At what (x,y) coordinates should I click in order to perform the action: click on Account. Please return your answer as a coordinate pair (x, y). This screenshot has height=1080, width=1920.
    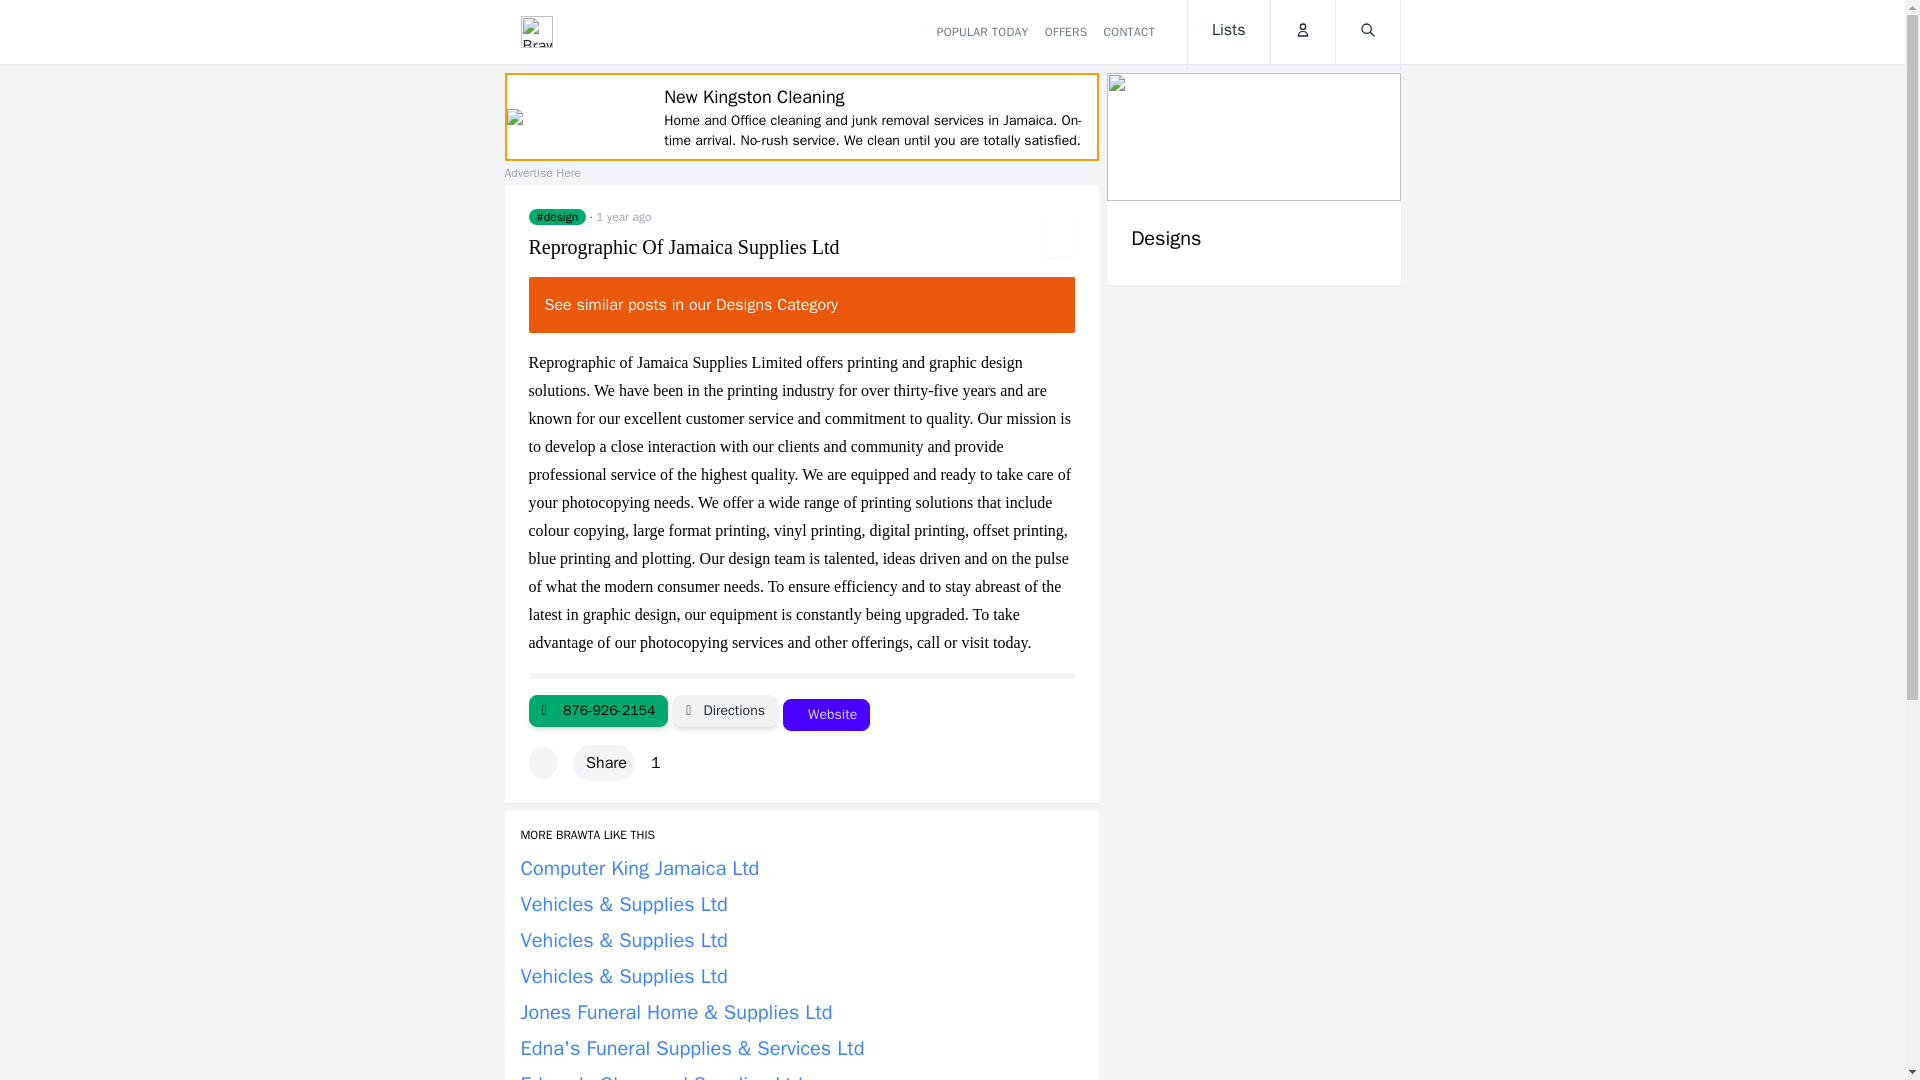
    Looking at the image, I should click on (1302, 32).